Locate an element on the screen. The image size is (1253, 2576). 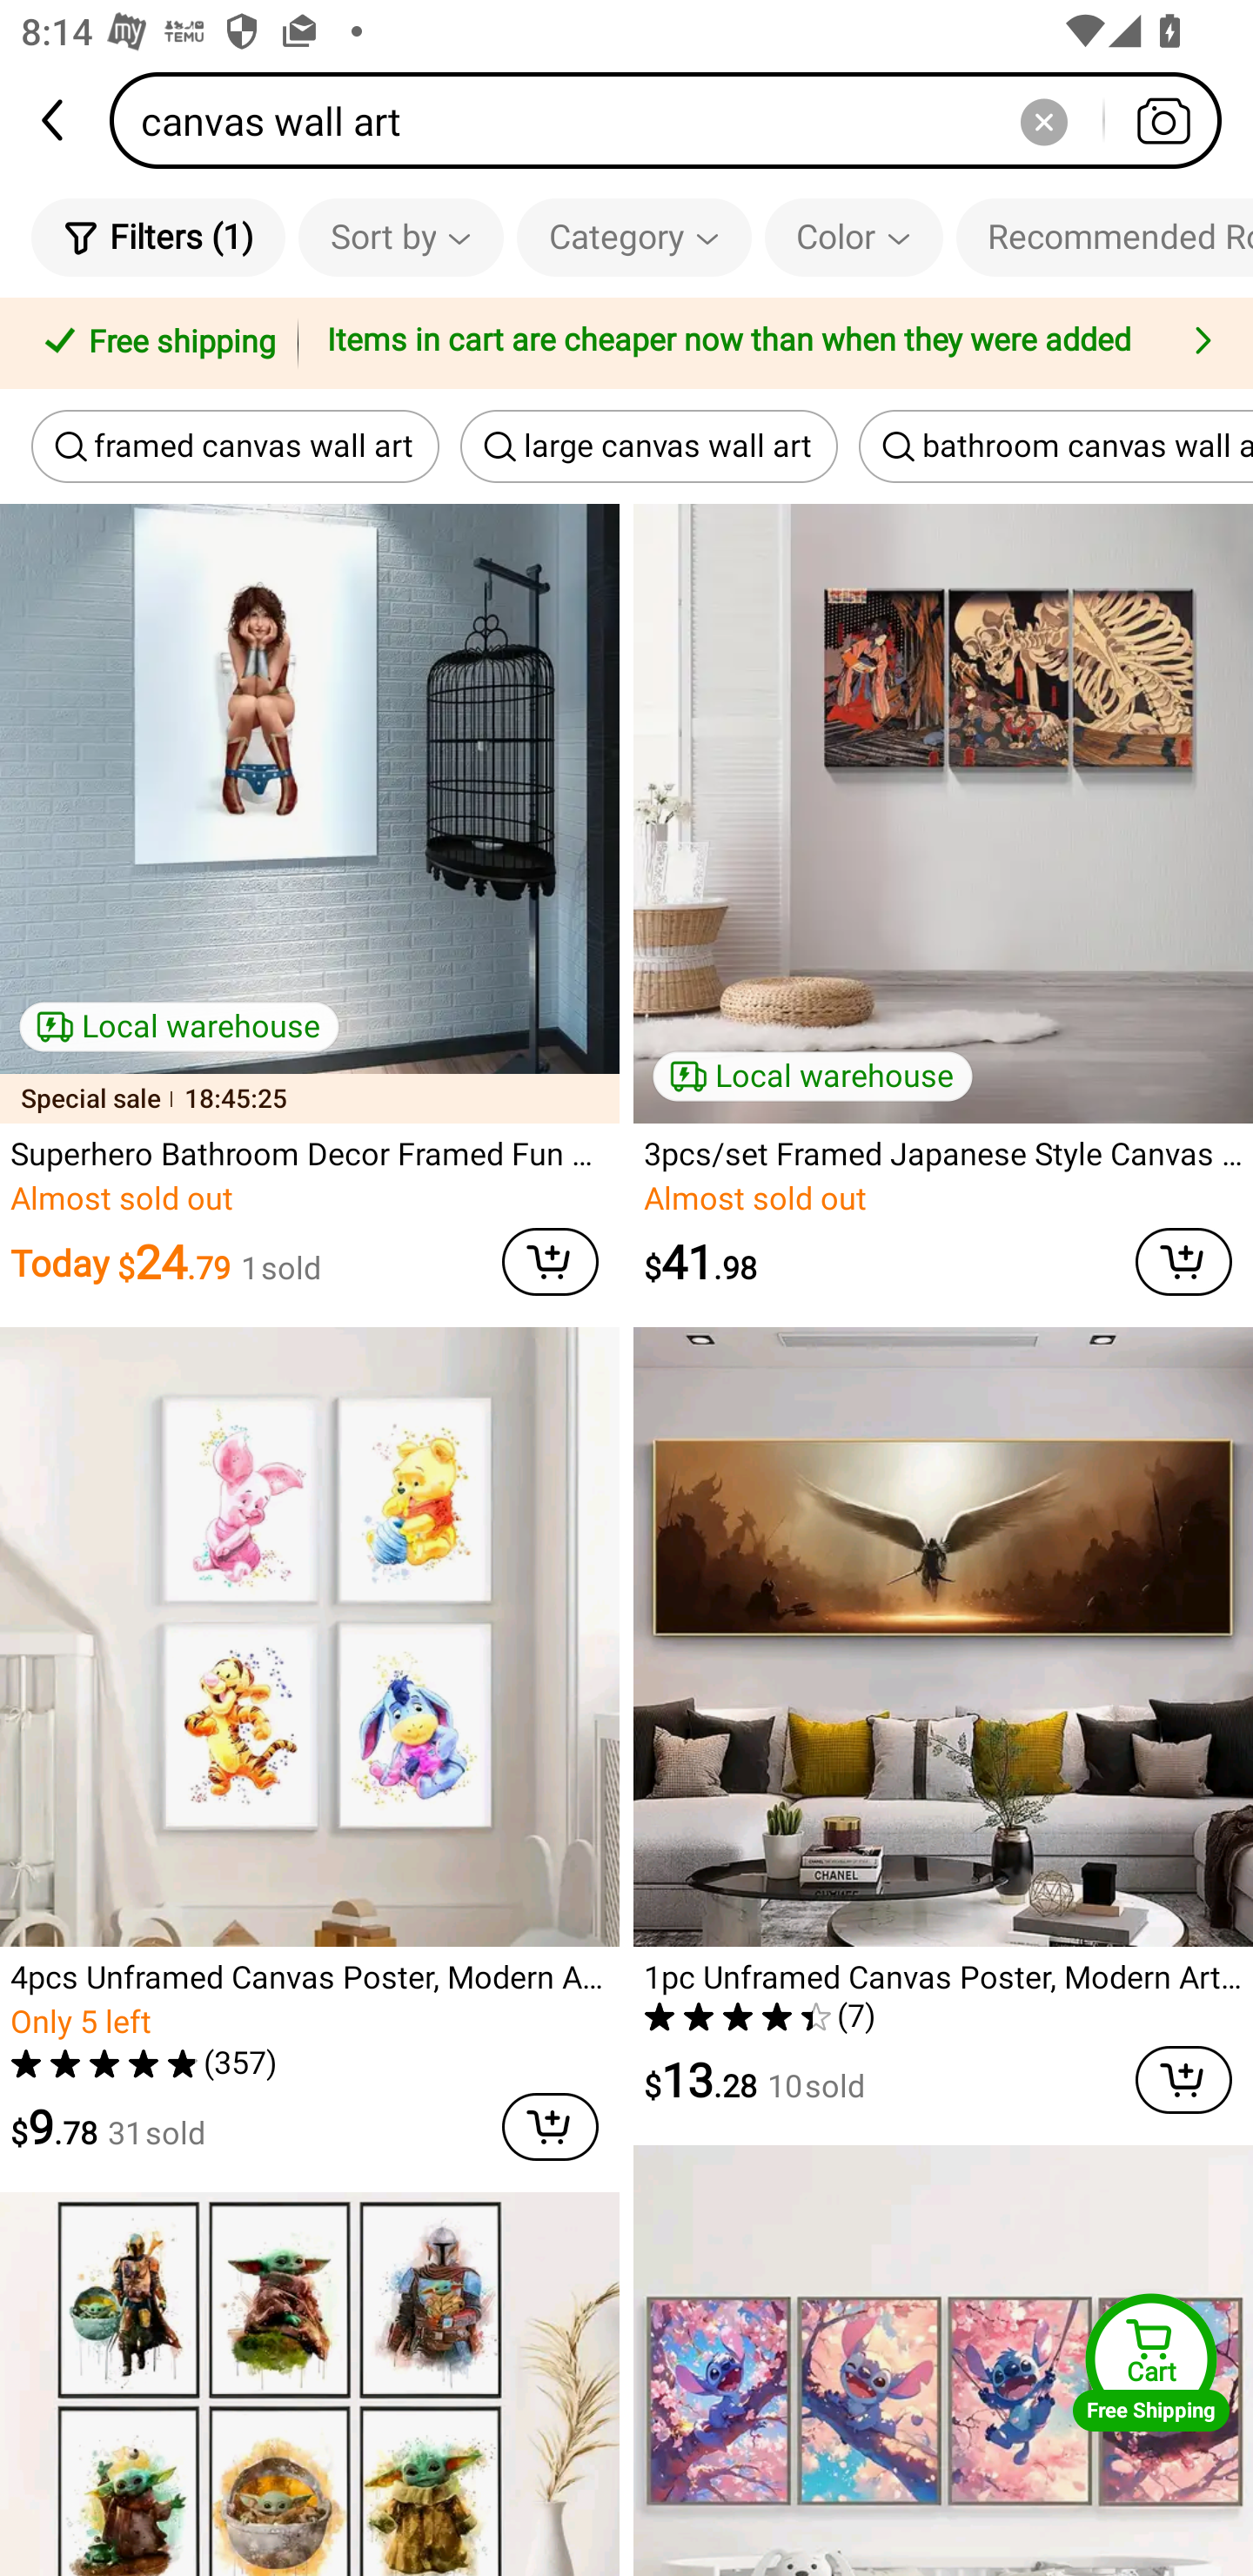
large canvas wall art is located at coordinates (649, 446).